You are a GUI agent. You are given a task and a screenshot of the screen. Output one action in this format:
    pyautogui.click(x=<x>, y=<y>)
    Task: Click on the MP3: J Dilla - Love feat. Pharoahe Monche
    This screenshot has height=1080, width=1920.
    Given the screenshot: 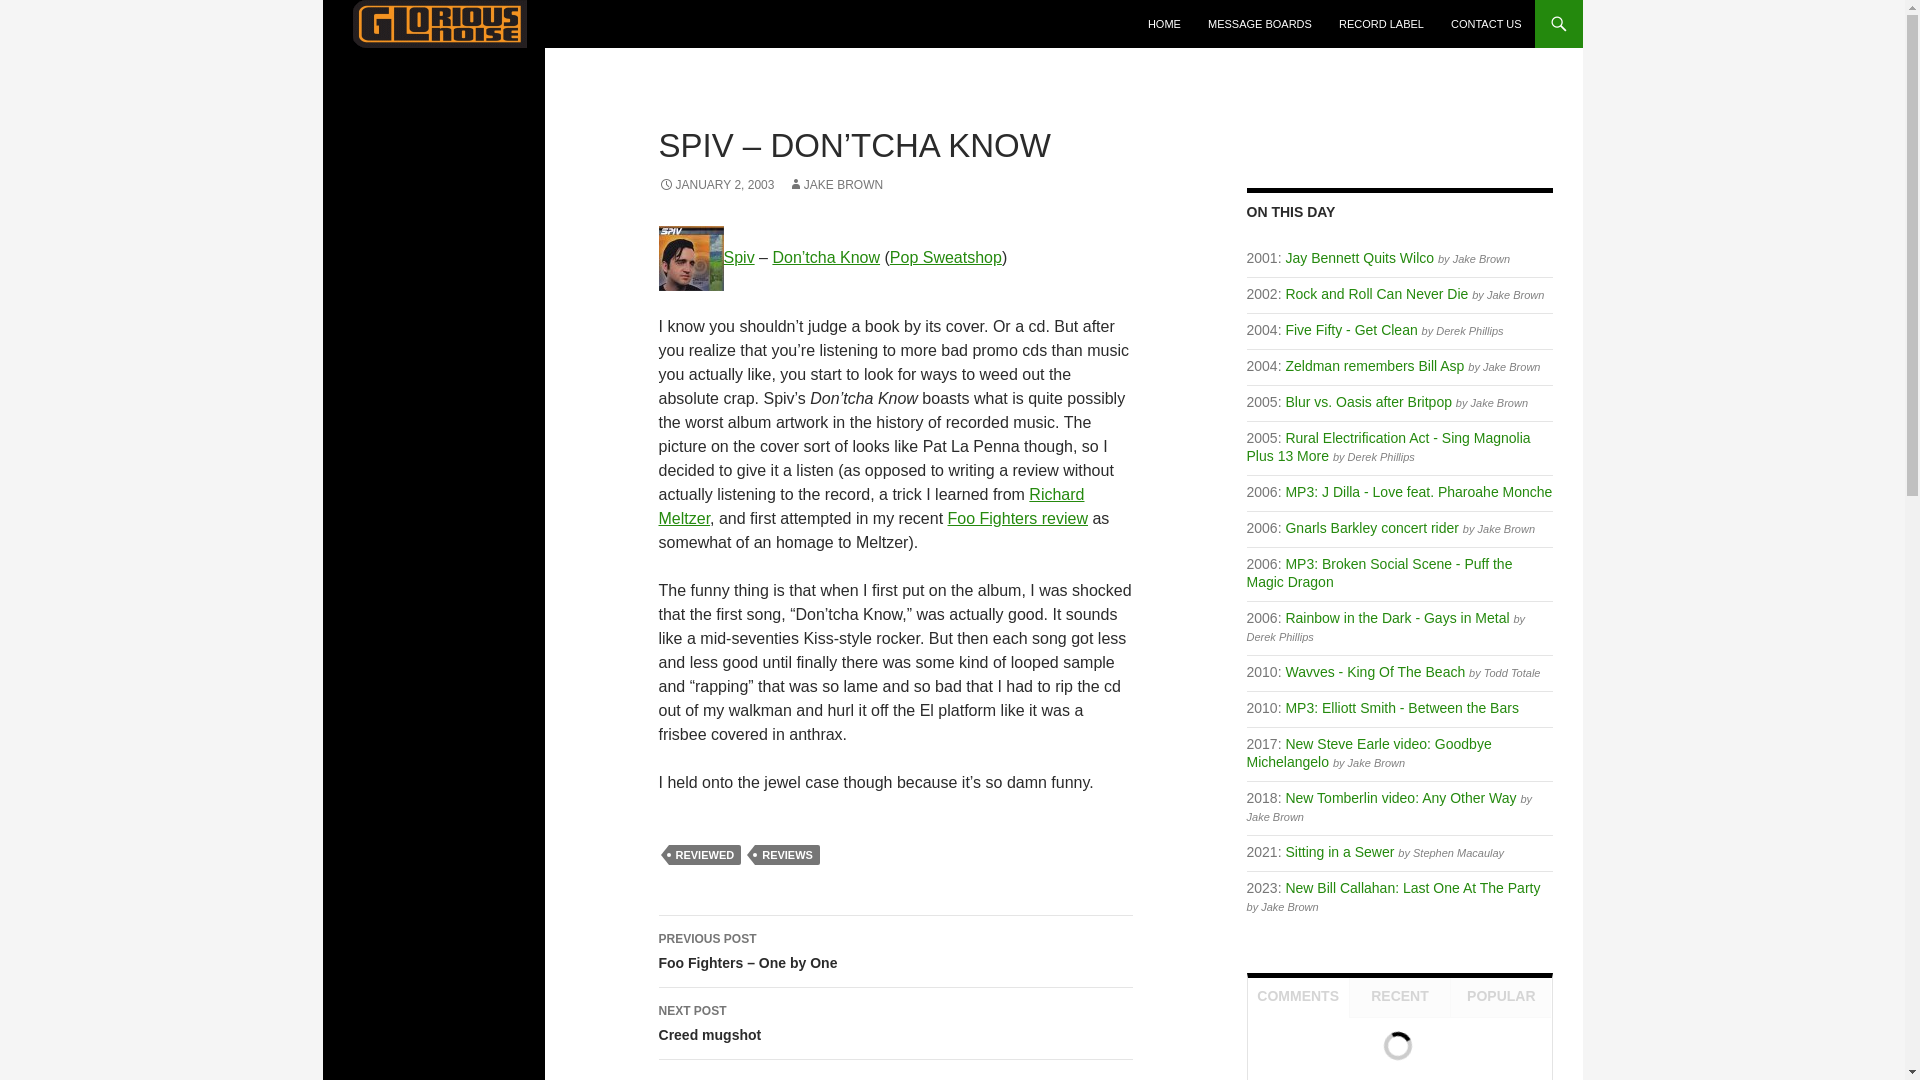 What is the action you would take?
    pyautogui.click(x=1418, y=492)
    